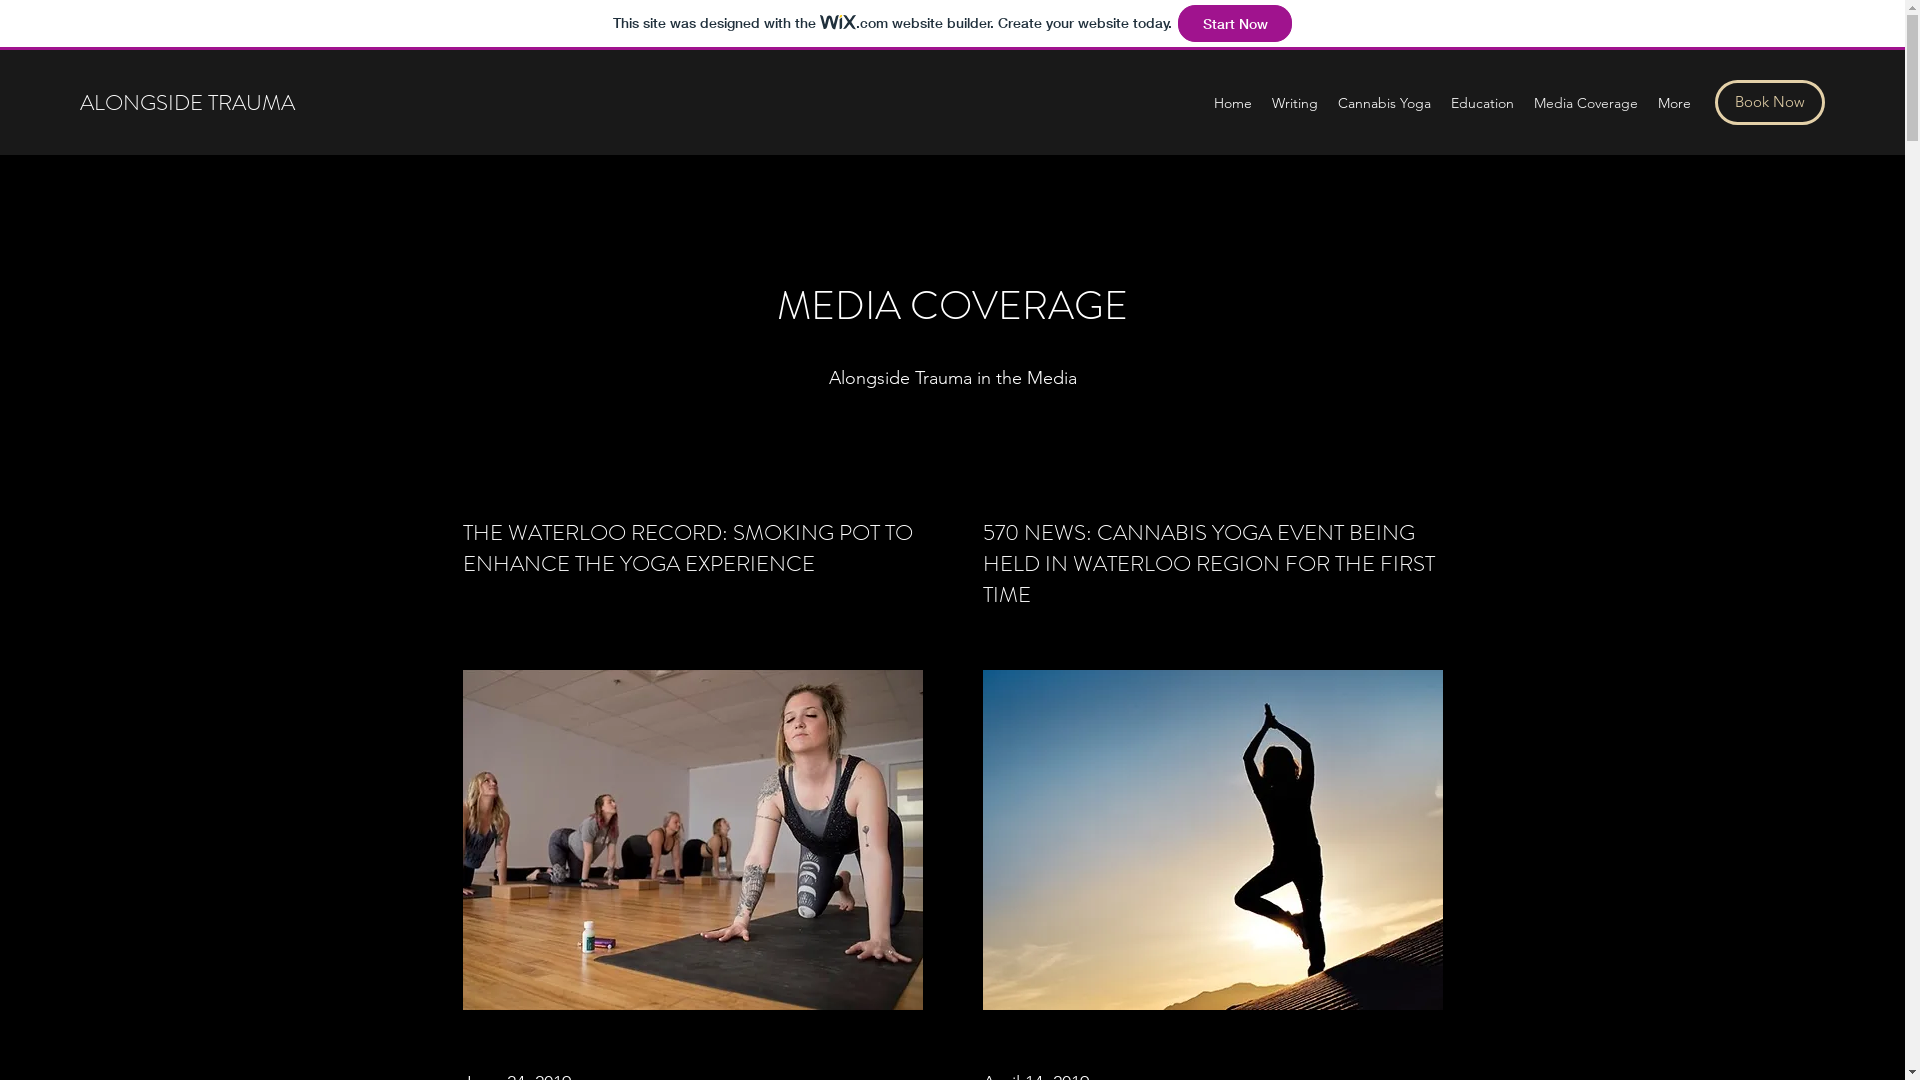 The width and height of the screenshot is (1920, 1080). What do you see at coordinates (1384, 103) in the screenshot?
I see `Cannabis Yoga` at bounding box center [1384, 103].